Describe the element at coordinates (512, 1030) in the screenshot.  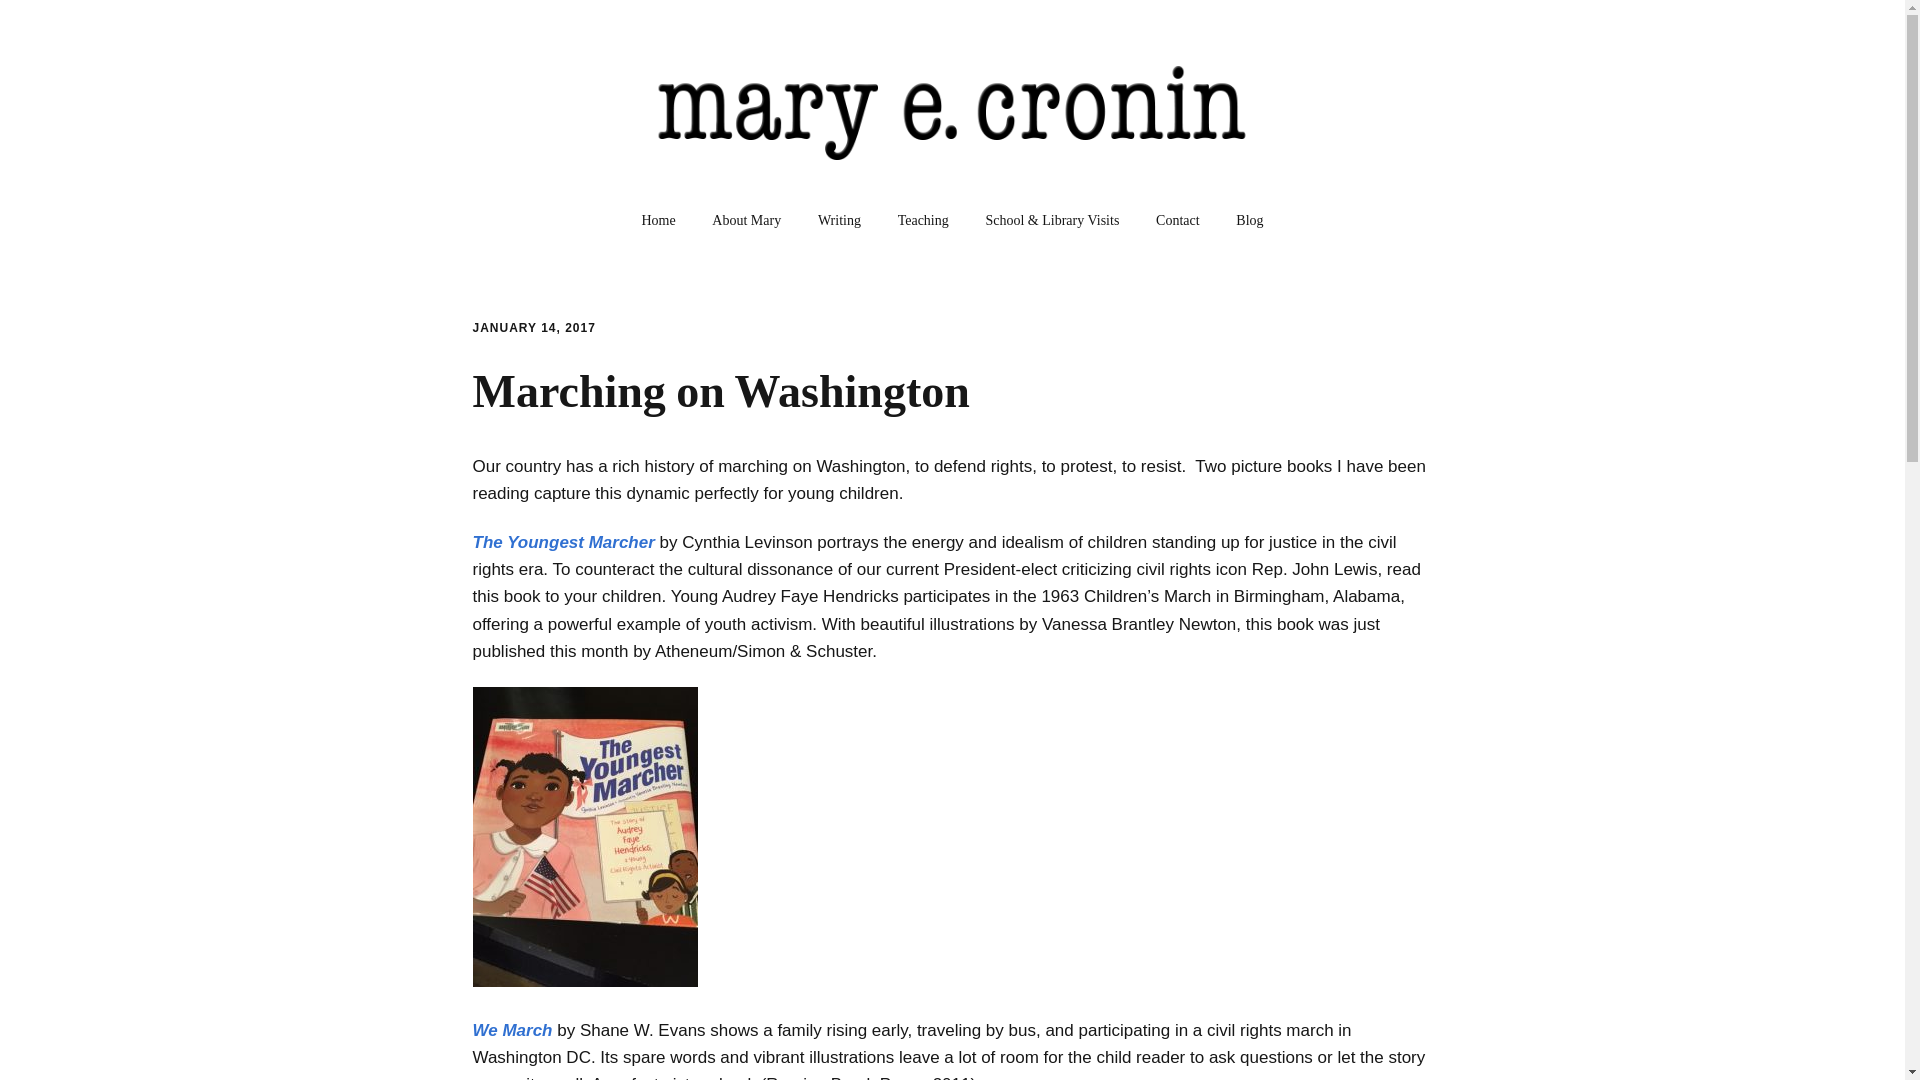
I see `We March` at that location.